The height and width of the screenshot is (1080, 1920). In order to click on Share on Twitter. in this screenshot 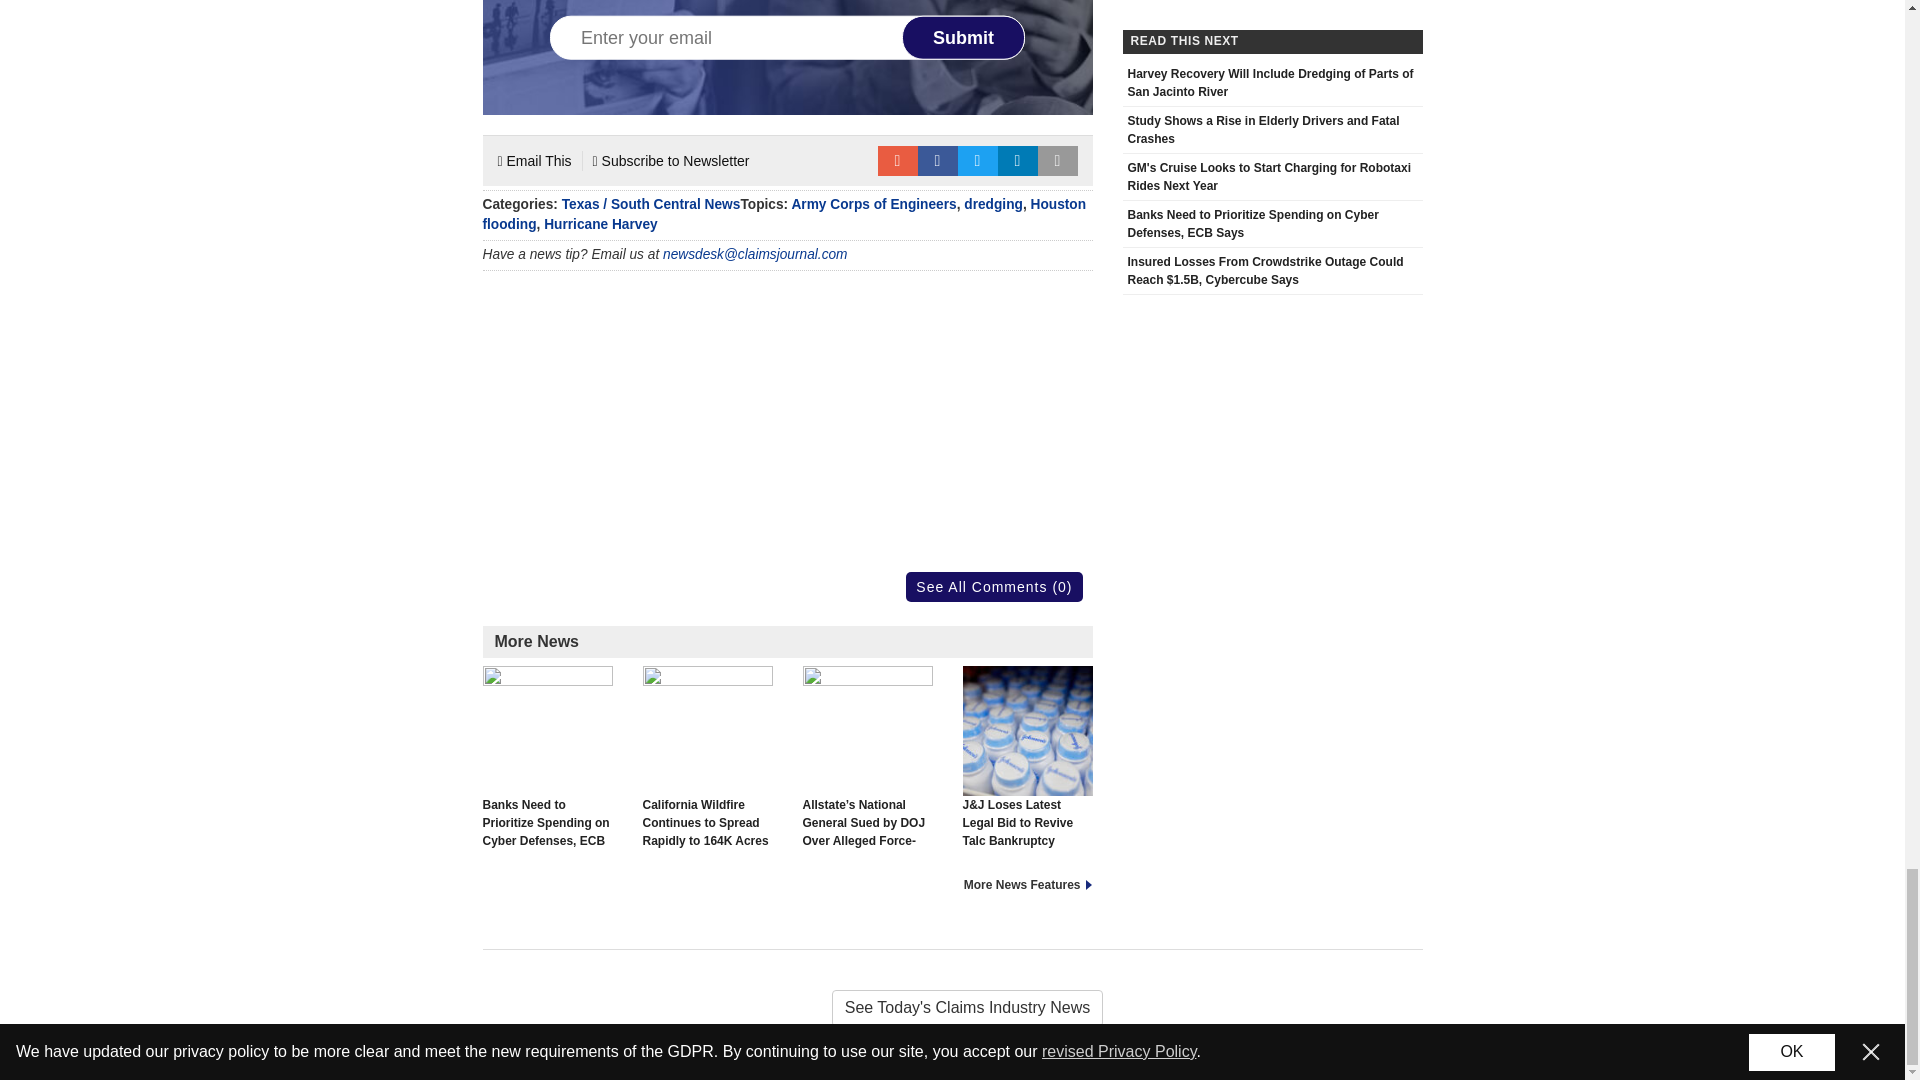, I will do `click(978, 160)`.